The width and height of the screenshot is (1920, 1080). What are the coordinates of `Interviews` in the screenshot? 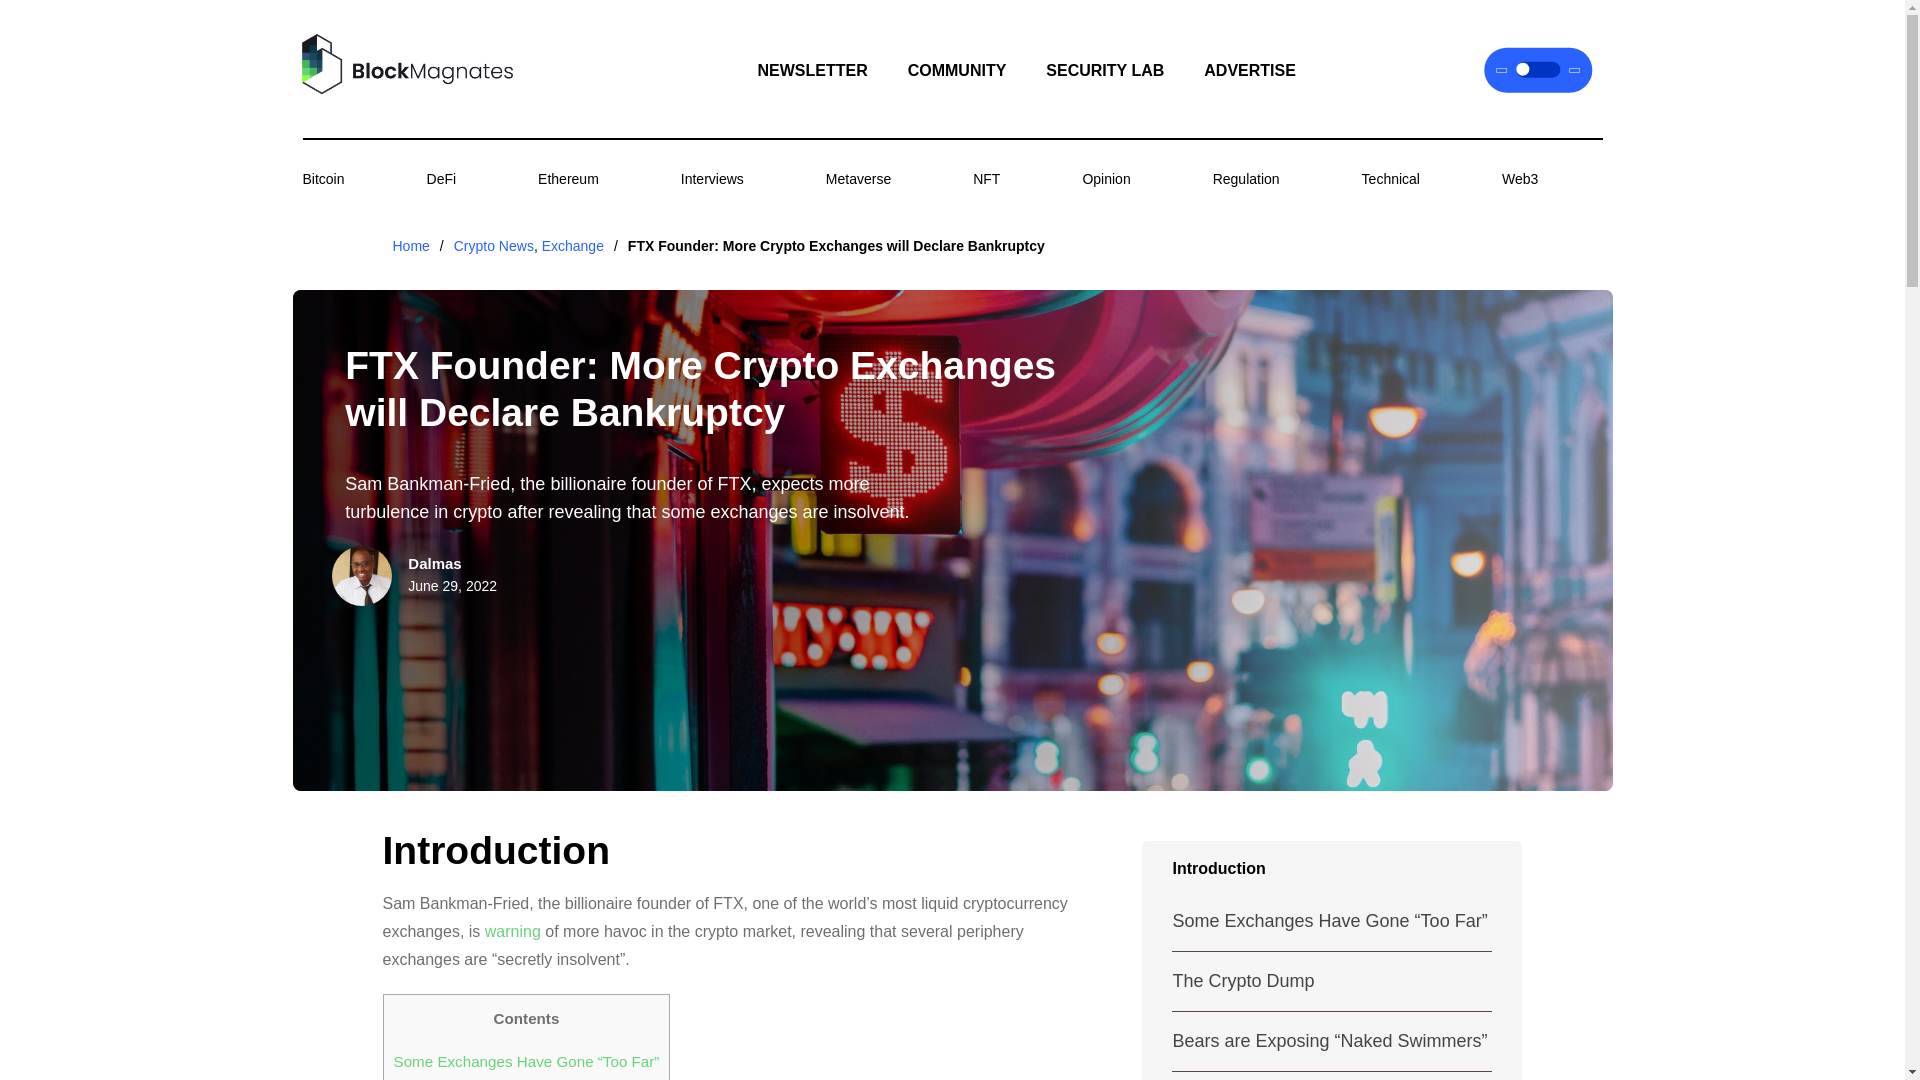 It's located at (712, 178).